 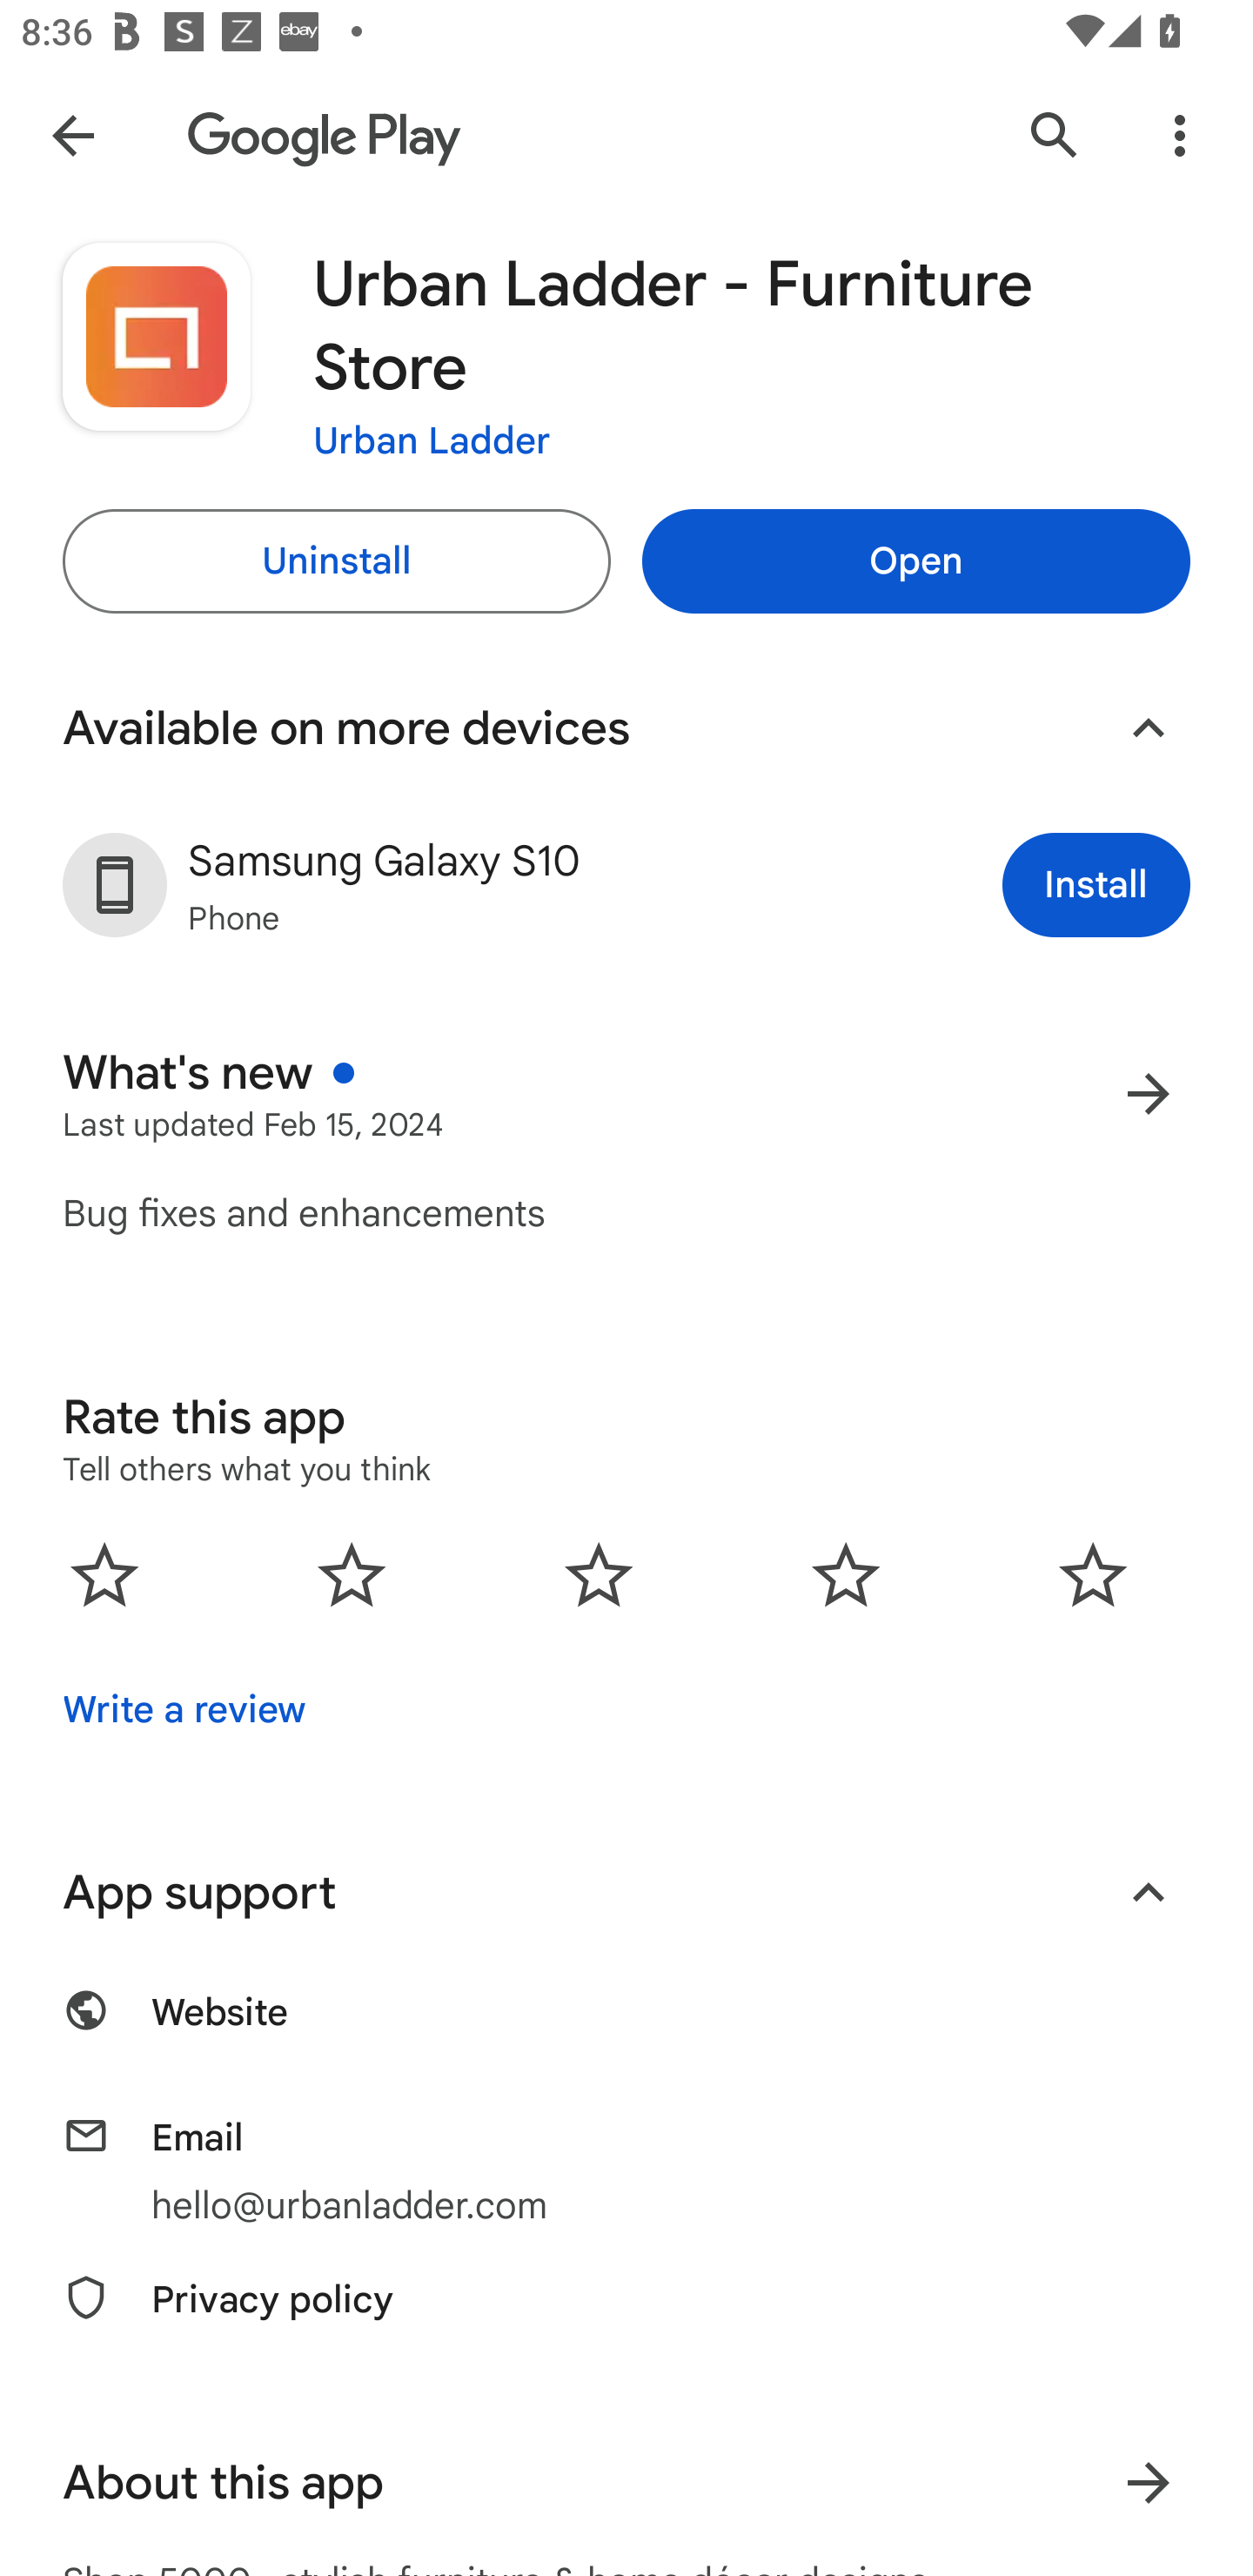 I want to click on More results for What's new, so click(x=1149, y=1093).